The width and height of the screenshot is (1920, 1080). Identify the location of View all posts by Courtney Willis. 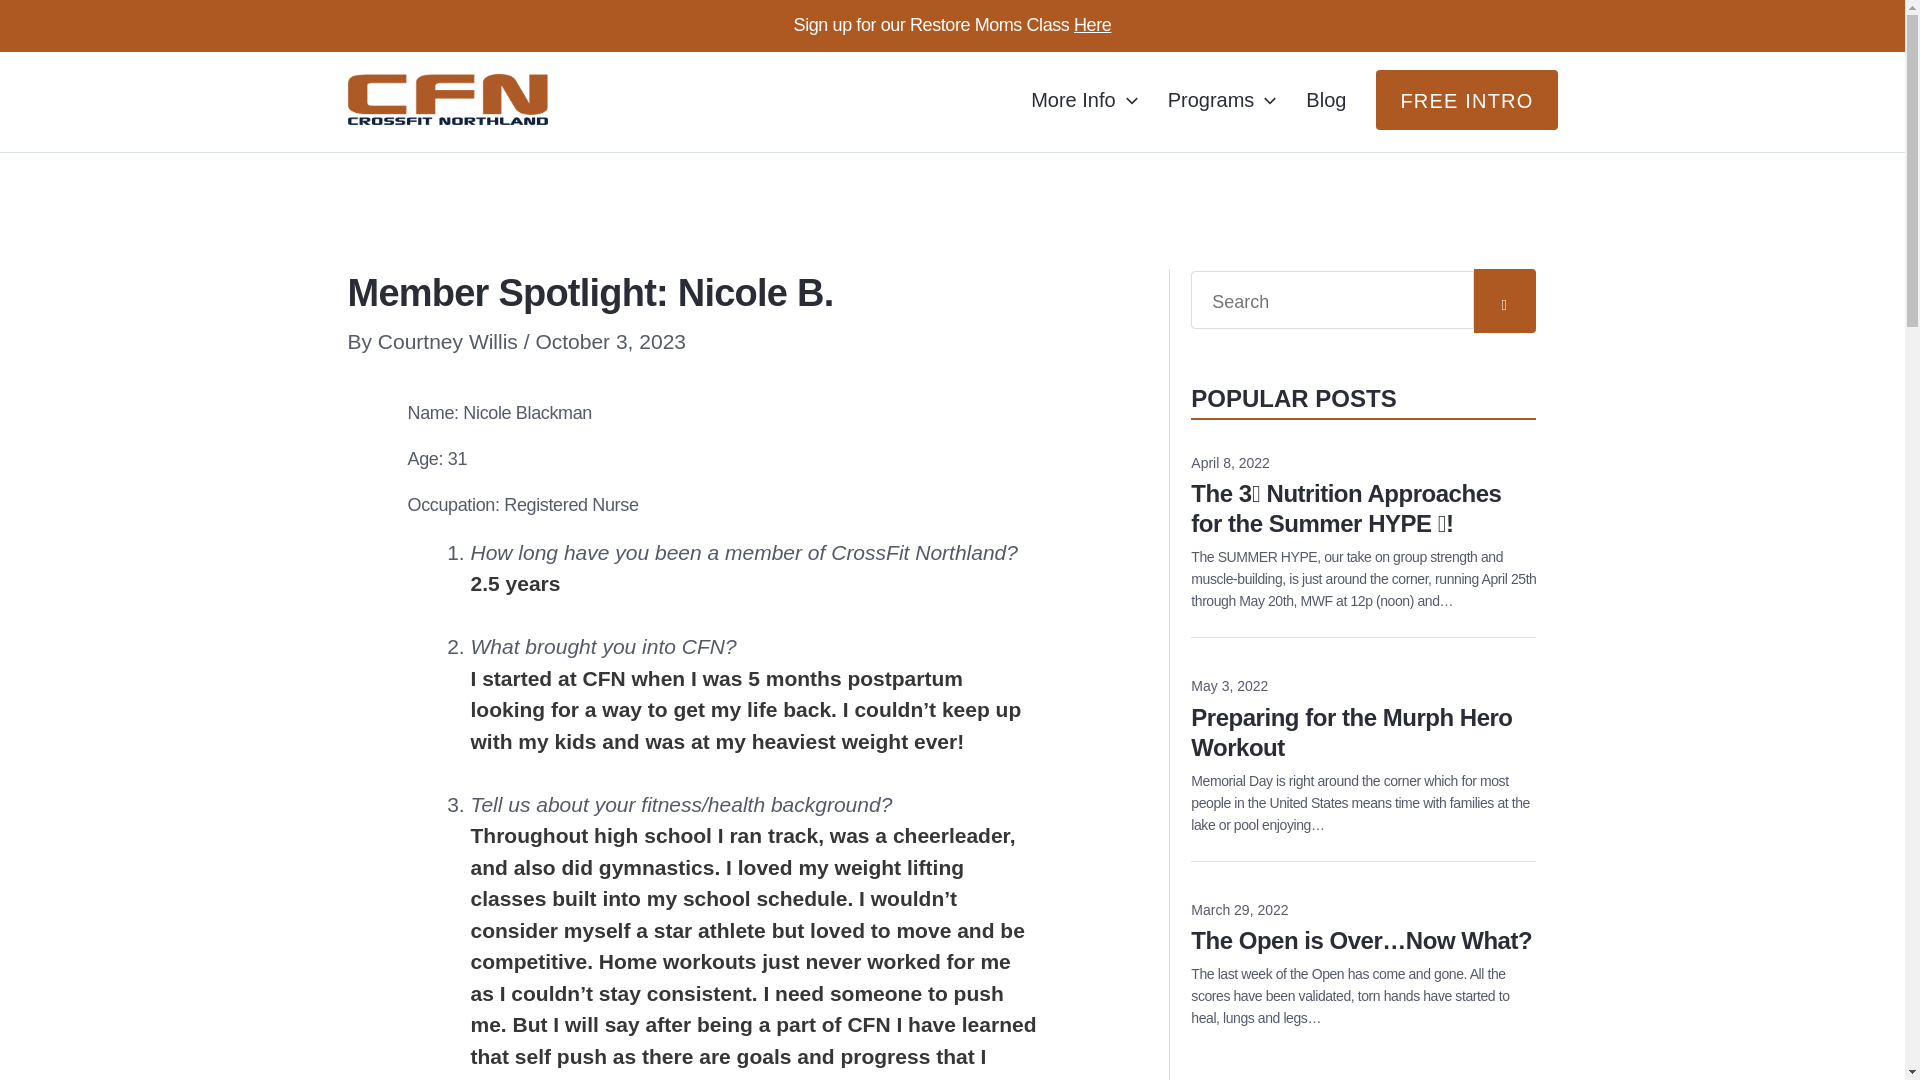
(1222, 100).